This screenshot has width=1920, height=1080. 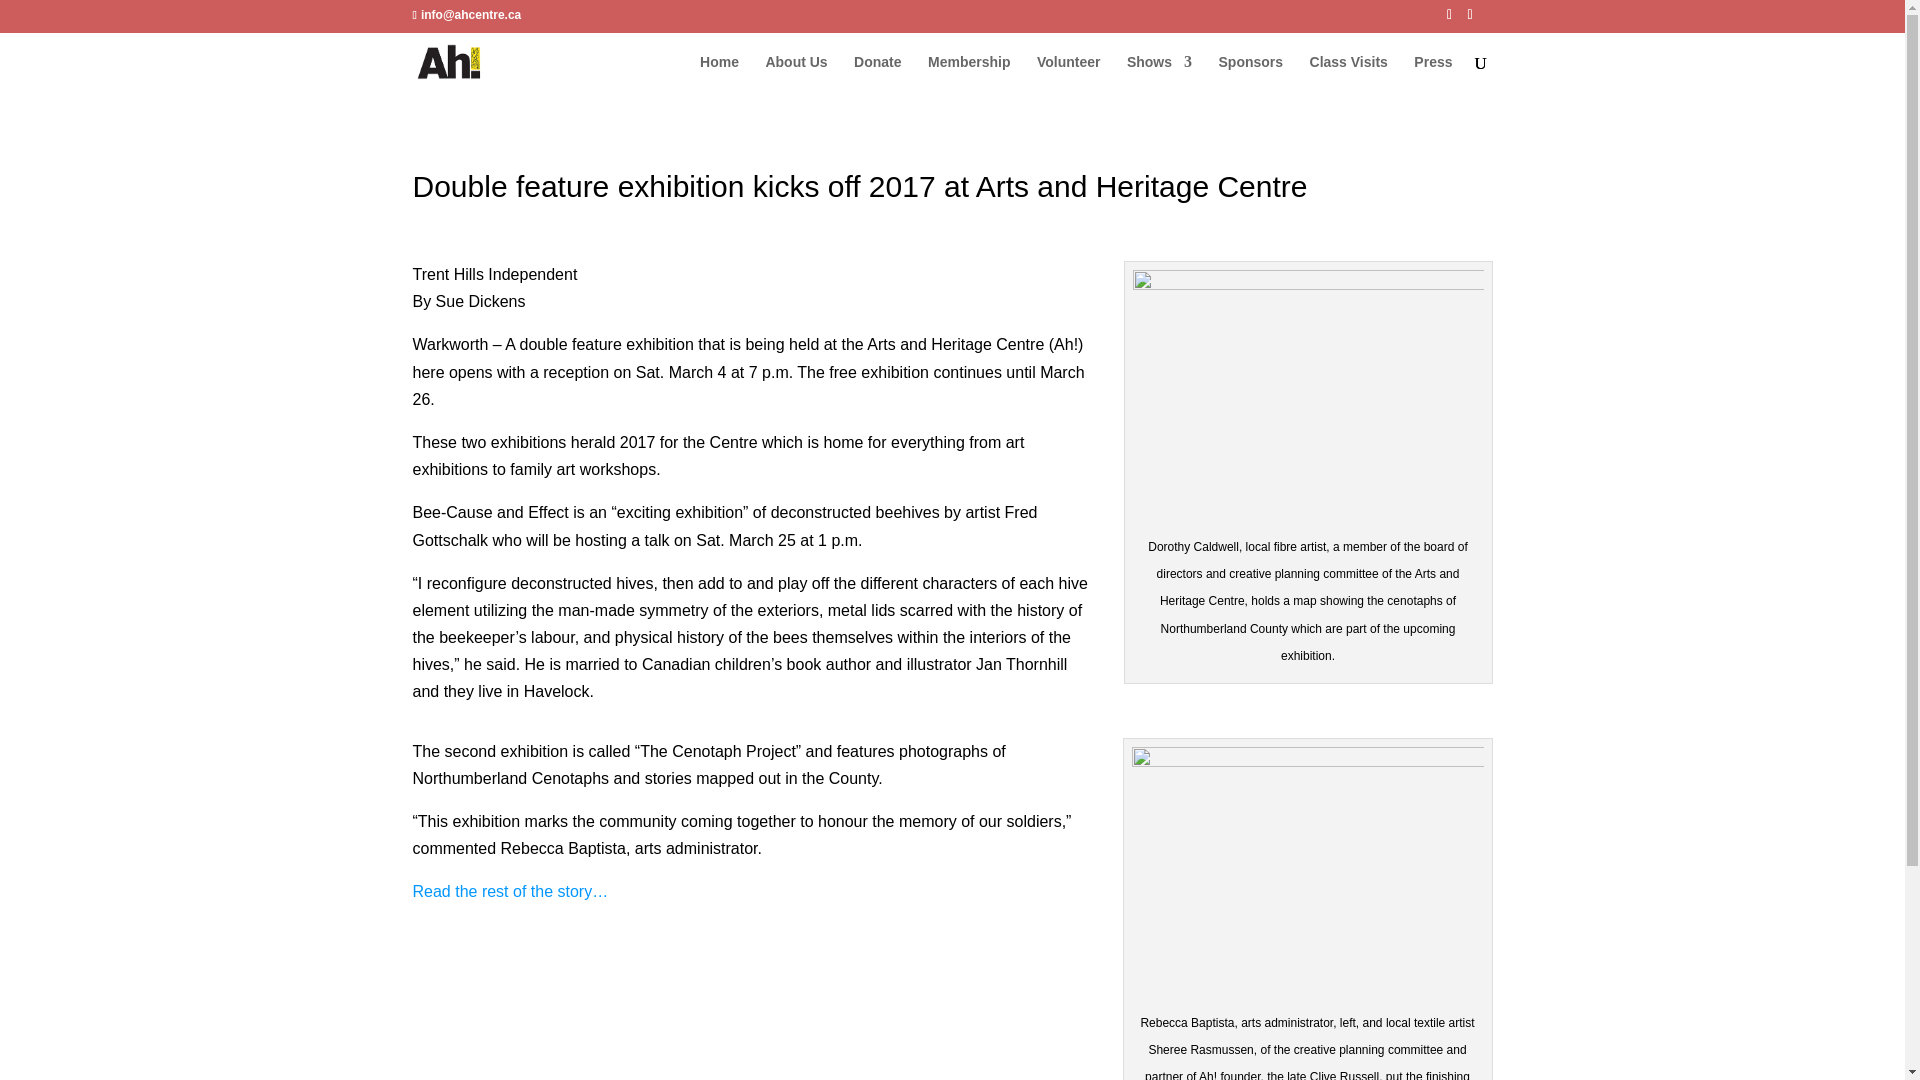 I want to click on Volunteer, so click(x=1068, y=74).